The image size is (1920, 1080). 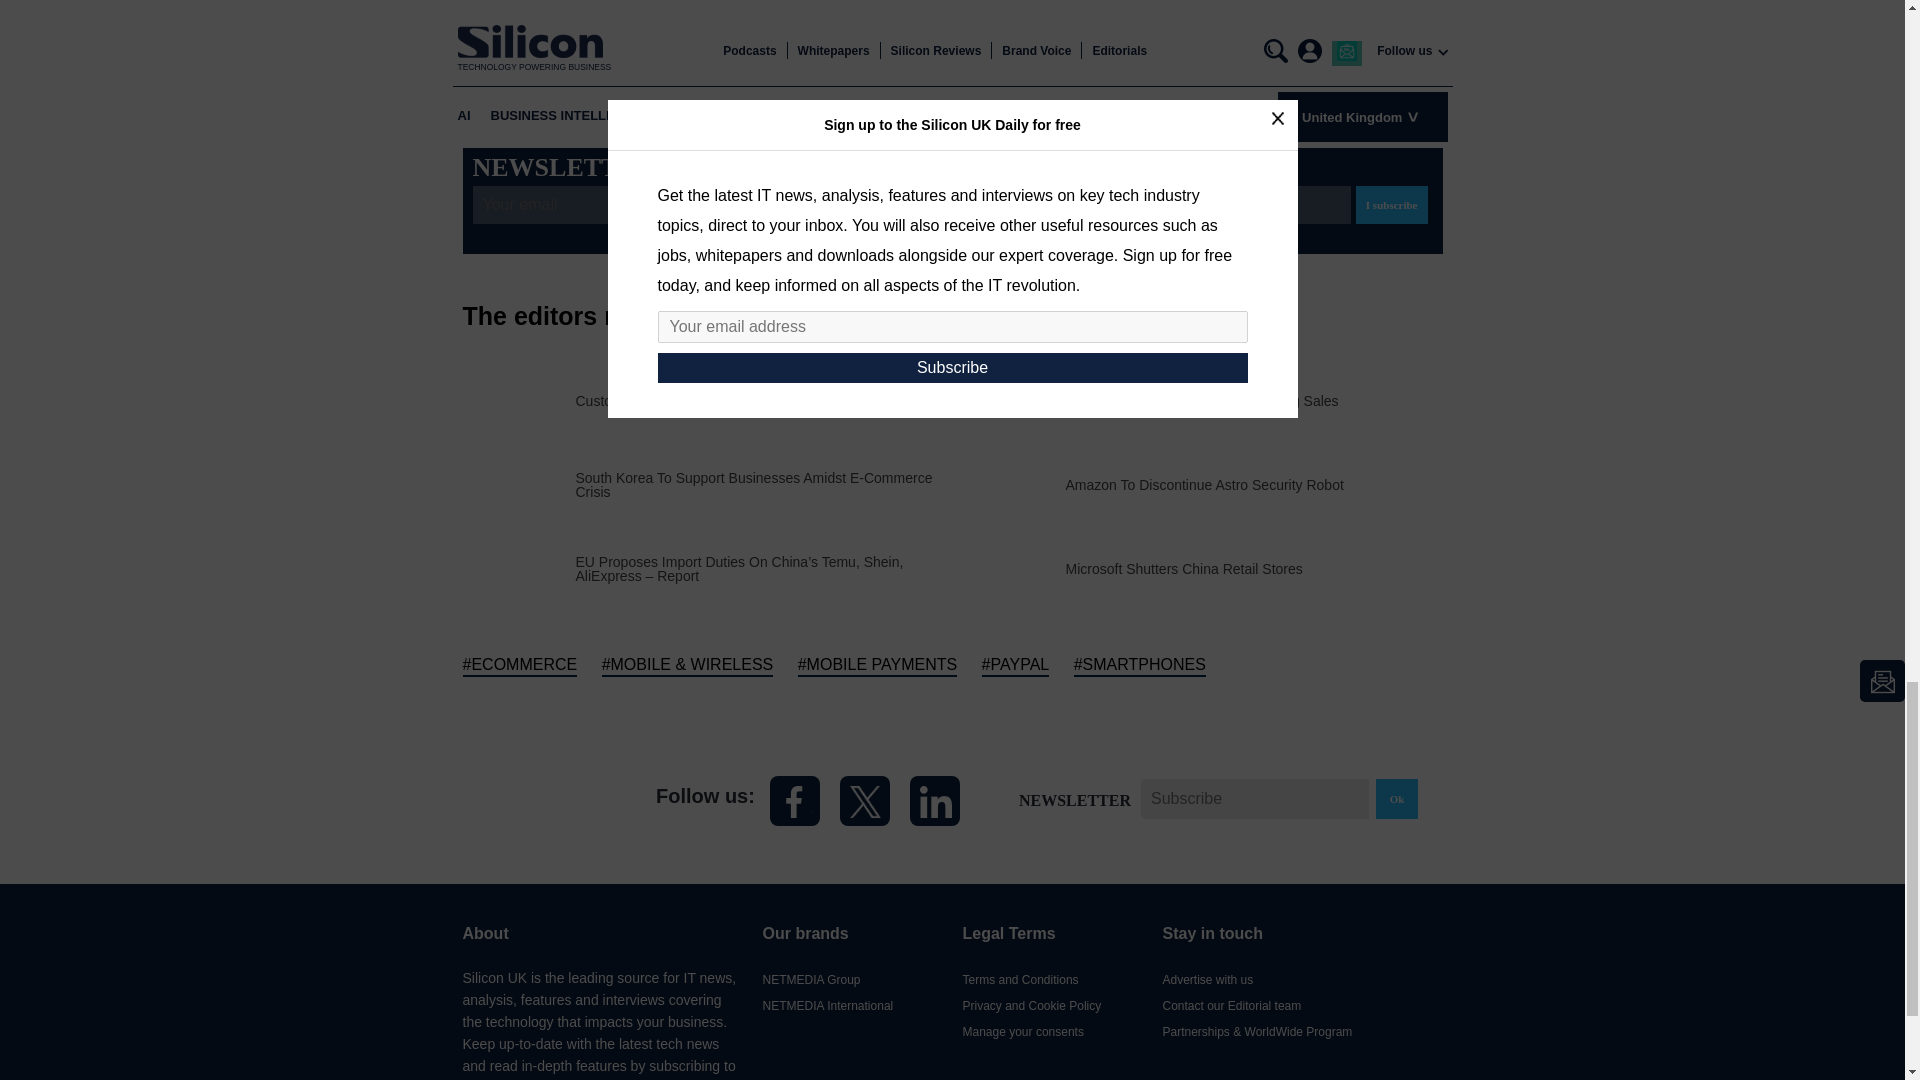 What do you see at coordinates (930, 2) in the screenshot?
I see `50` at bounding box center [930, 2].